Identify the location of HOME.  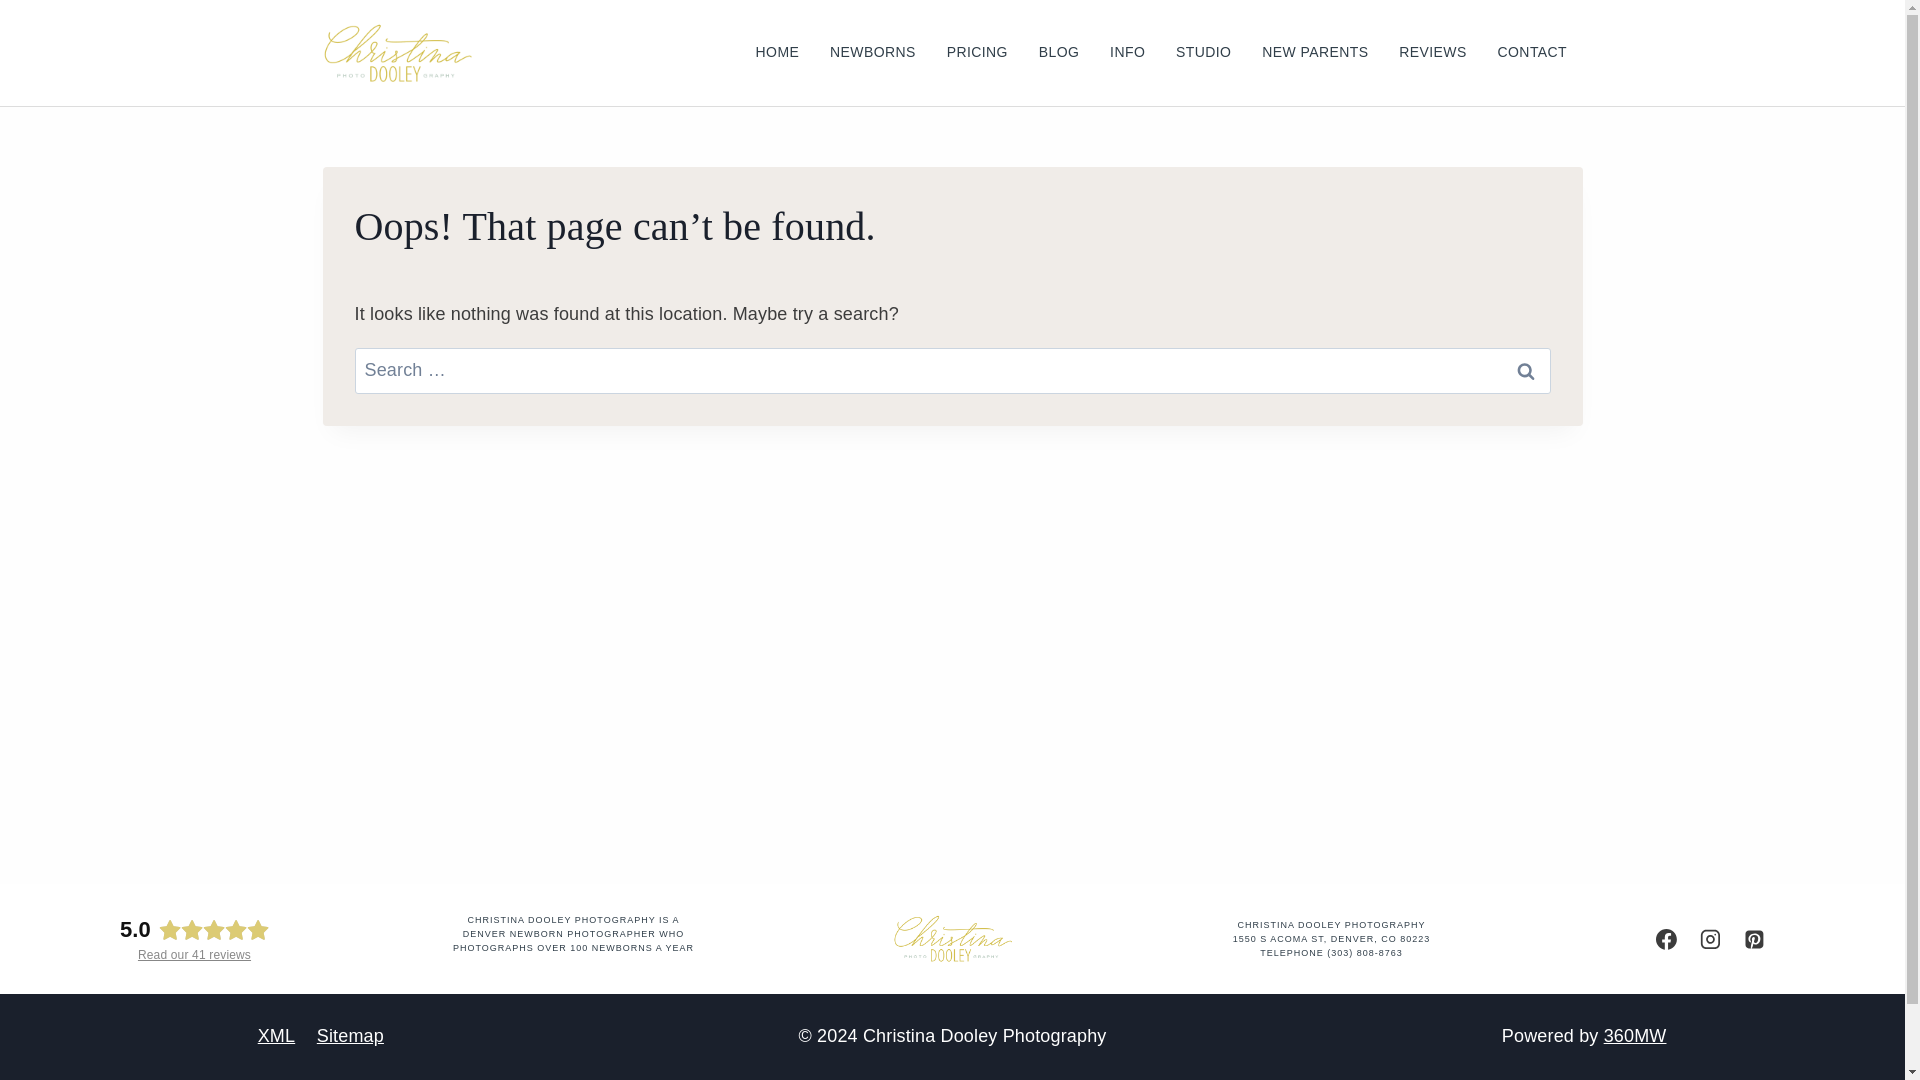
(776, 52).